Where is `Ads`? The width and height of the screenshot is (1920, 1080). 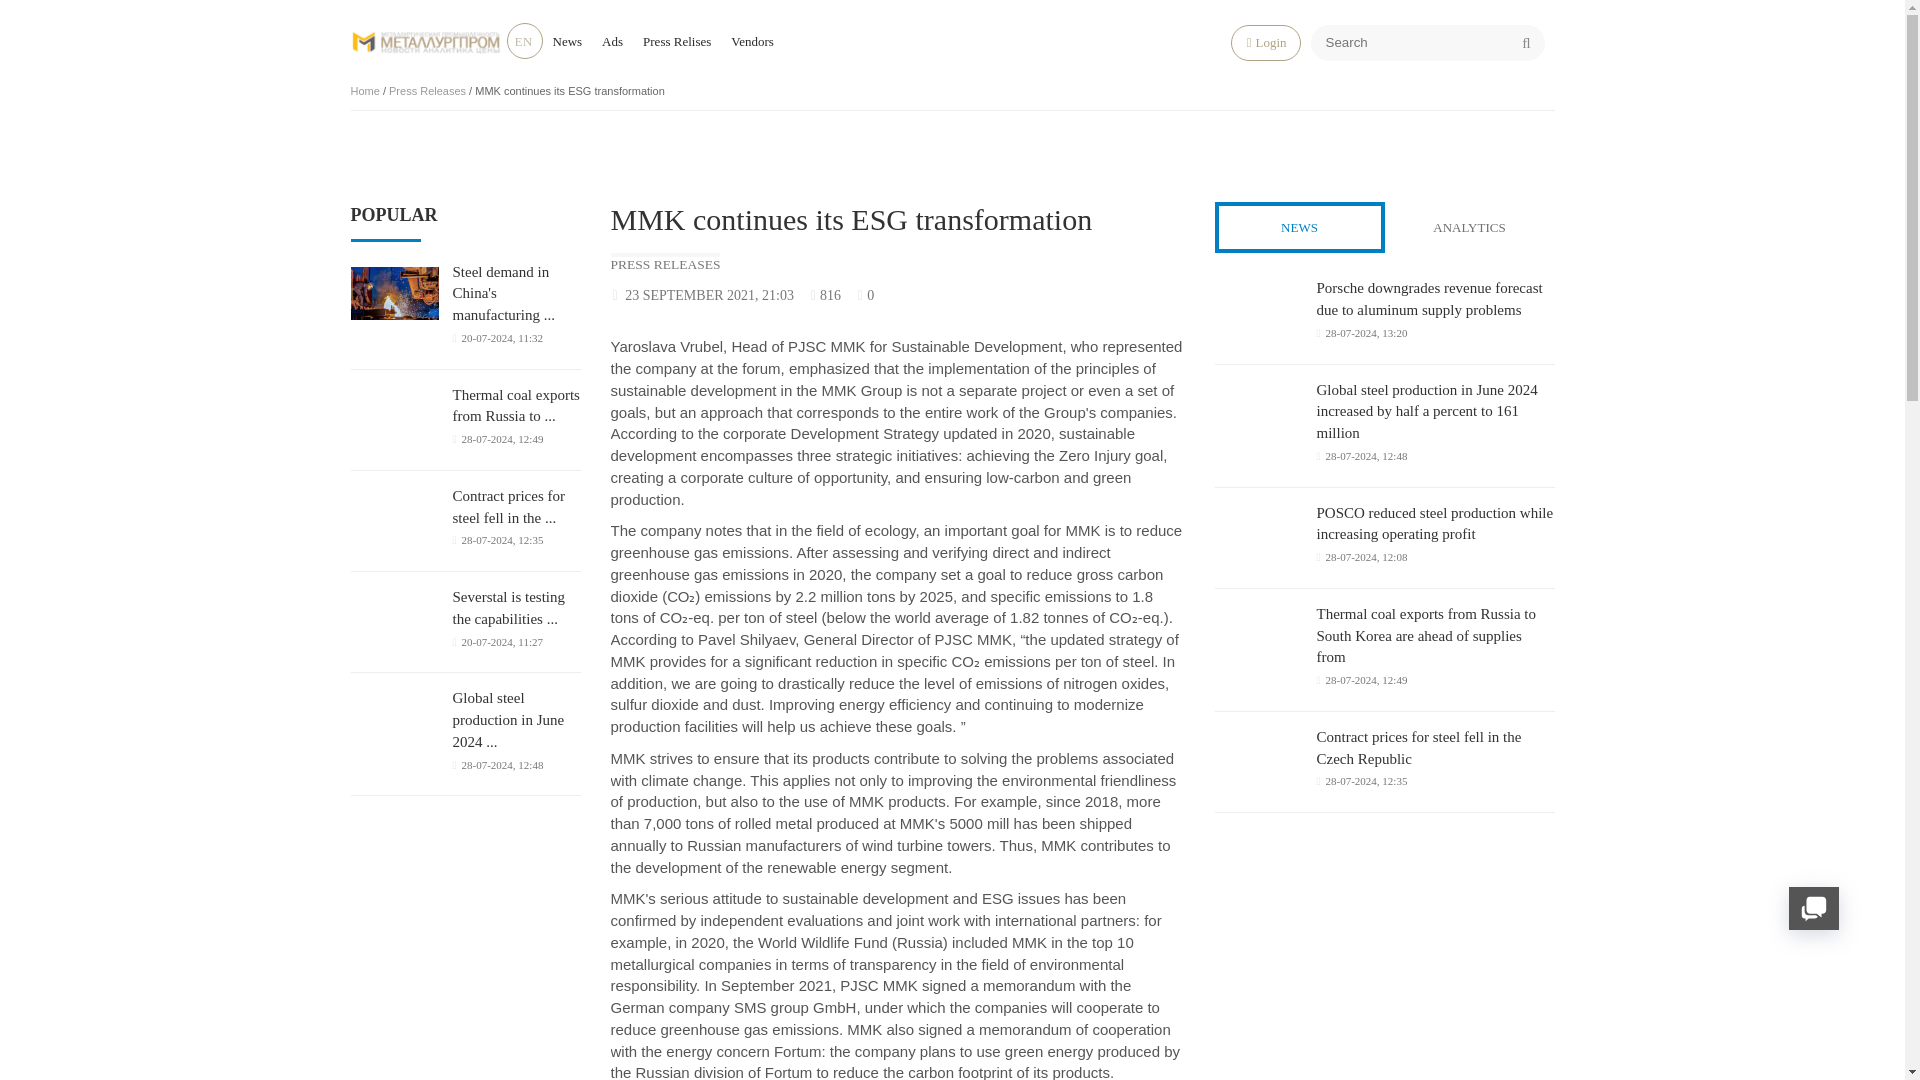 Ads is located at coordinates (612, 40).